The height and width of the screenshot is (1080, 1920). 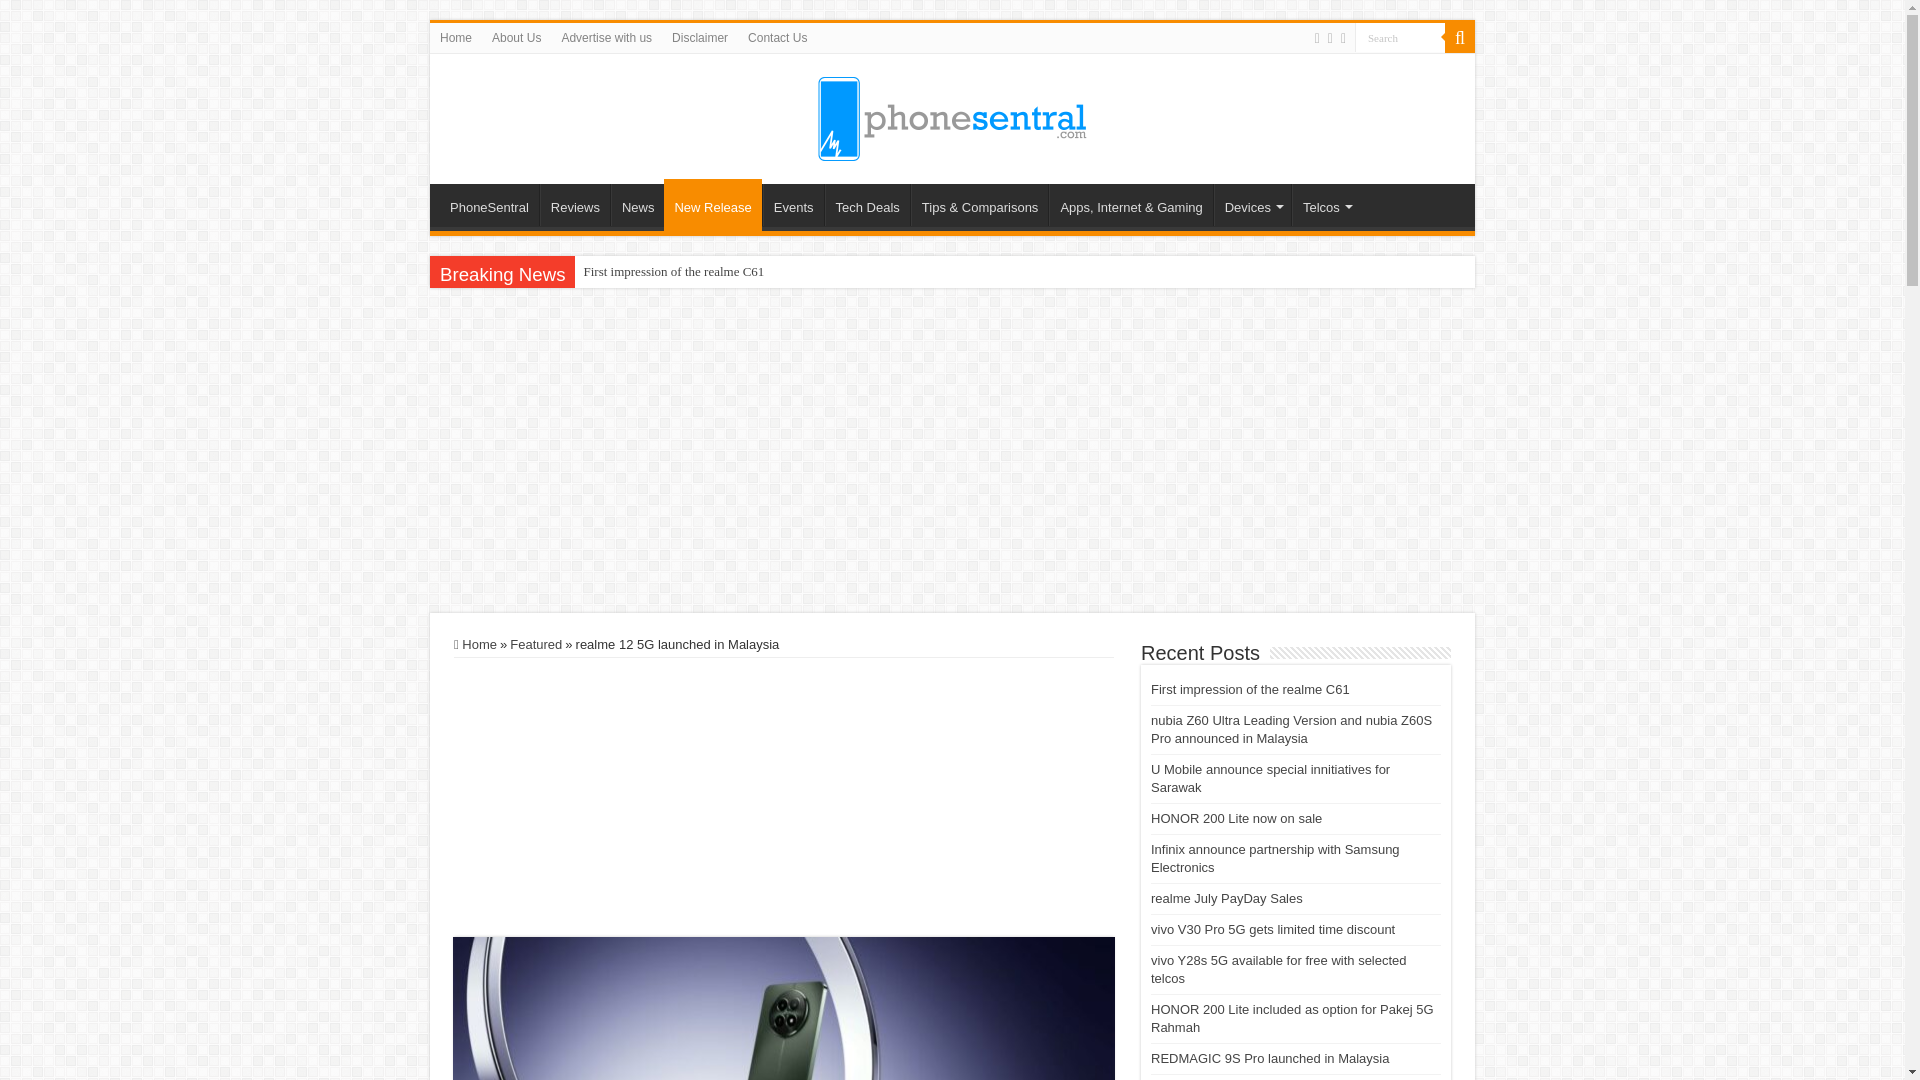 What do you see at coordinates (606, 37) in the screenshot?
I see `Advertise with us` at bounding box center [606, 37].